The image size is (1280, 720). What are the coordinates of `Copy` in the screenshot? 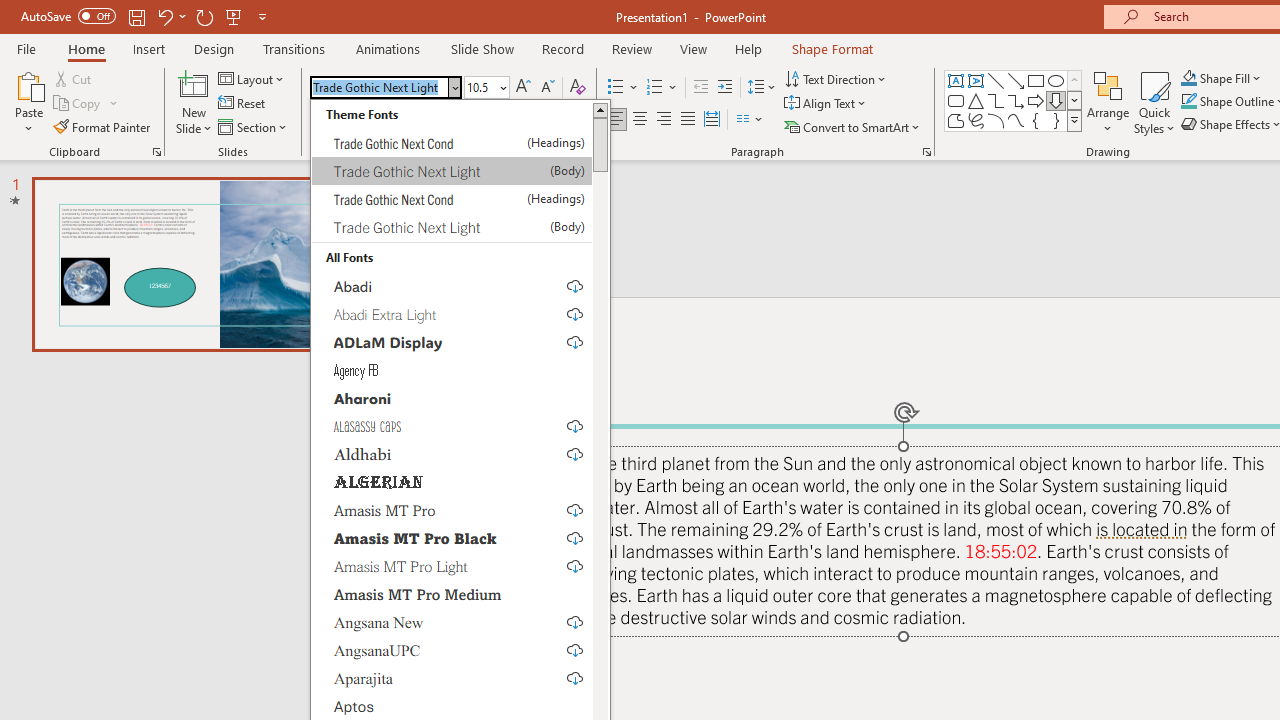 It's located at (86, 104).